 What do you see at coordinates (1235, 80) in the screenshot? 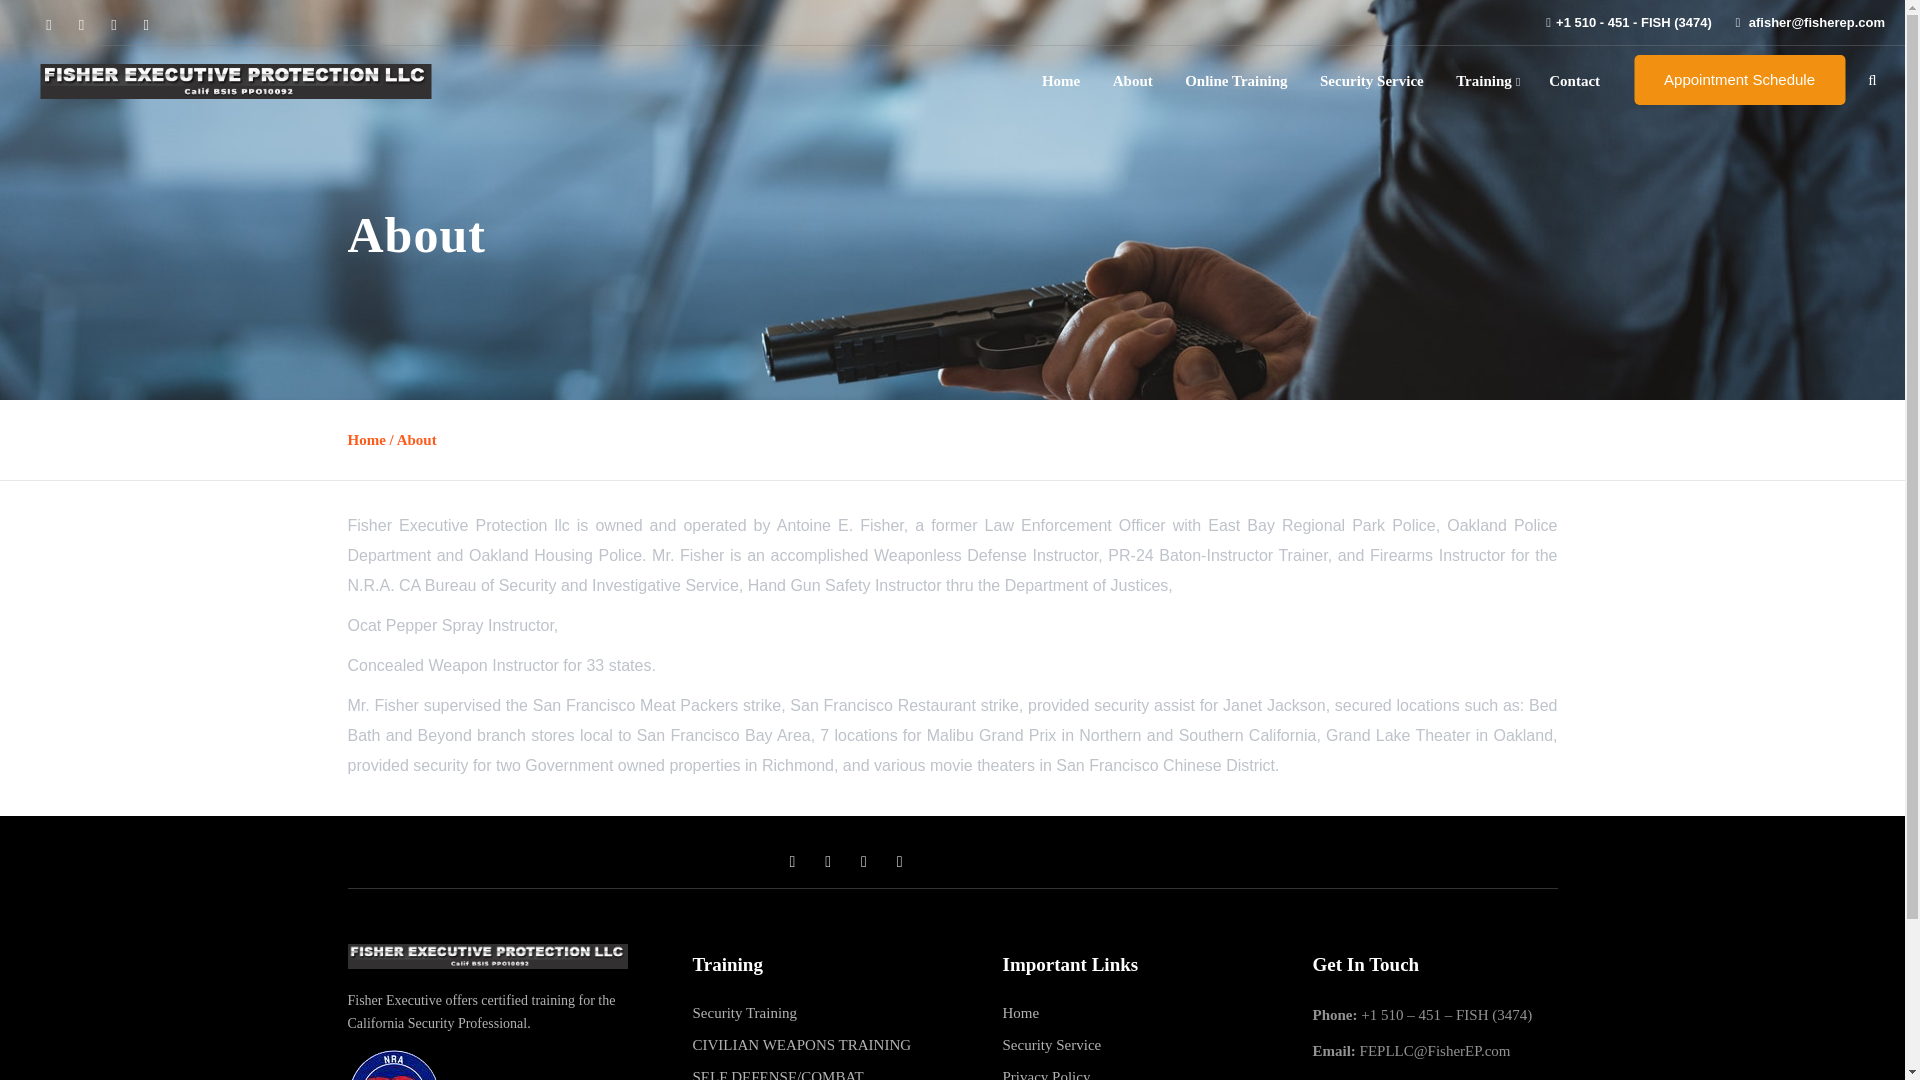
I see `Online Training` at bounding box center [1235, 80].